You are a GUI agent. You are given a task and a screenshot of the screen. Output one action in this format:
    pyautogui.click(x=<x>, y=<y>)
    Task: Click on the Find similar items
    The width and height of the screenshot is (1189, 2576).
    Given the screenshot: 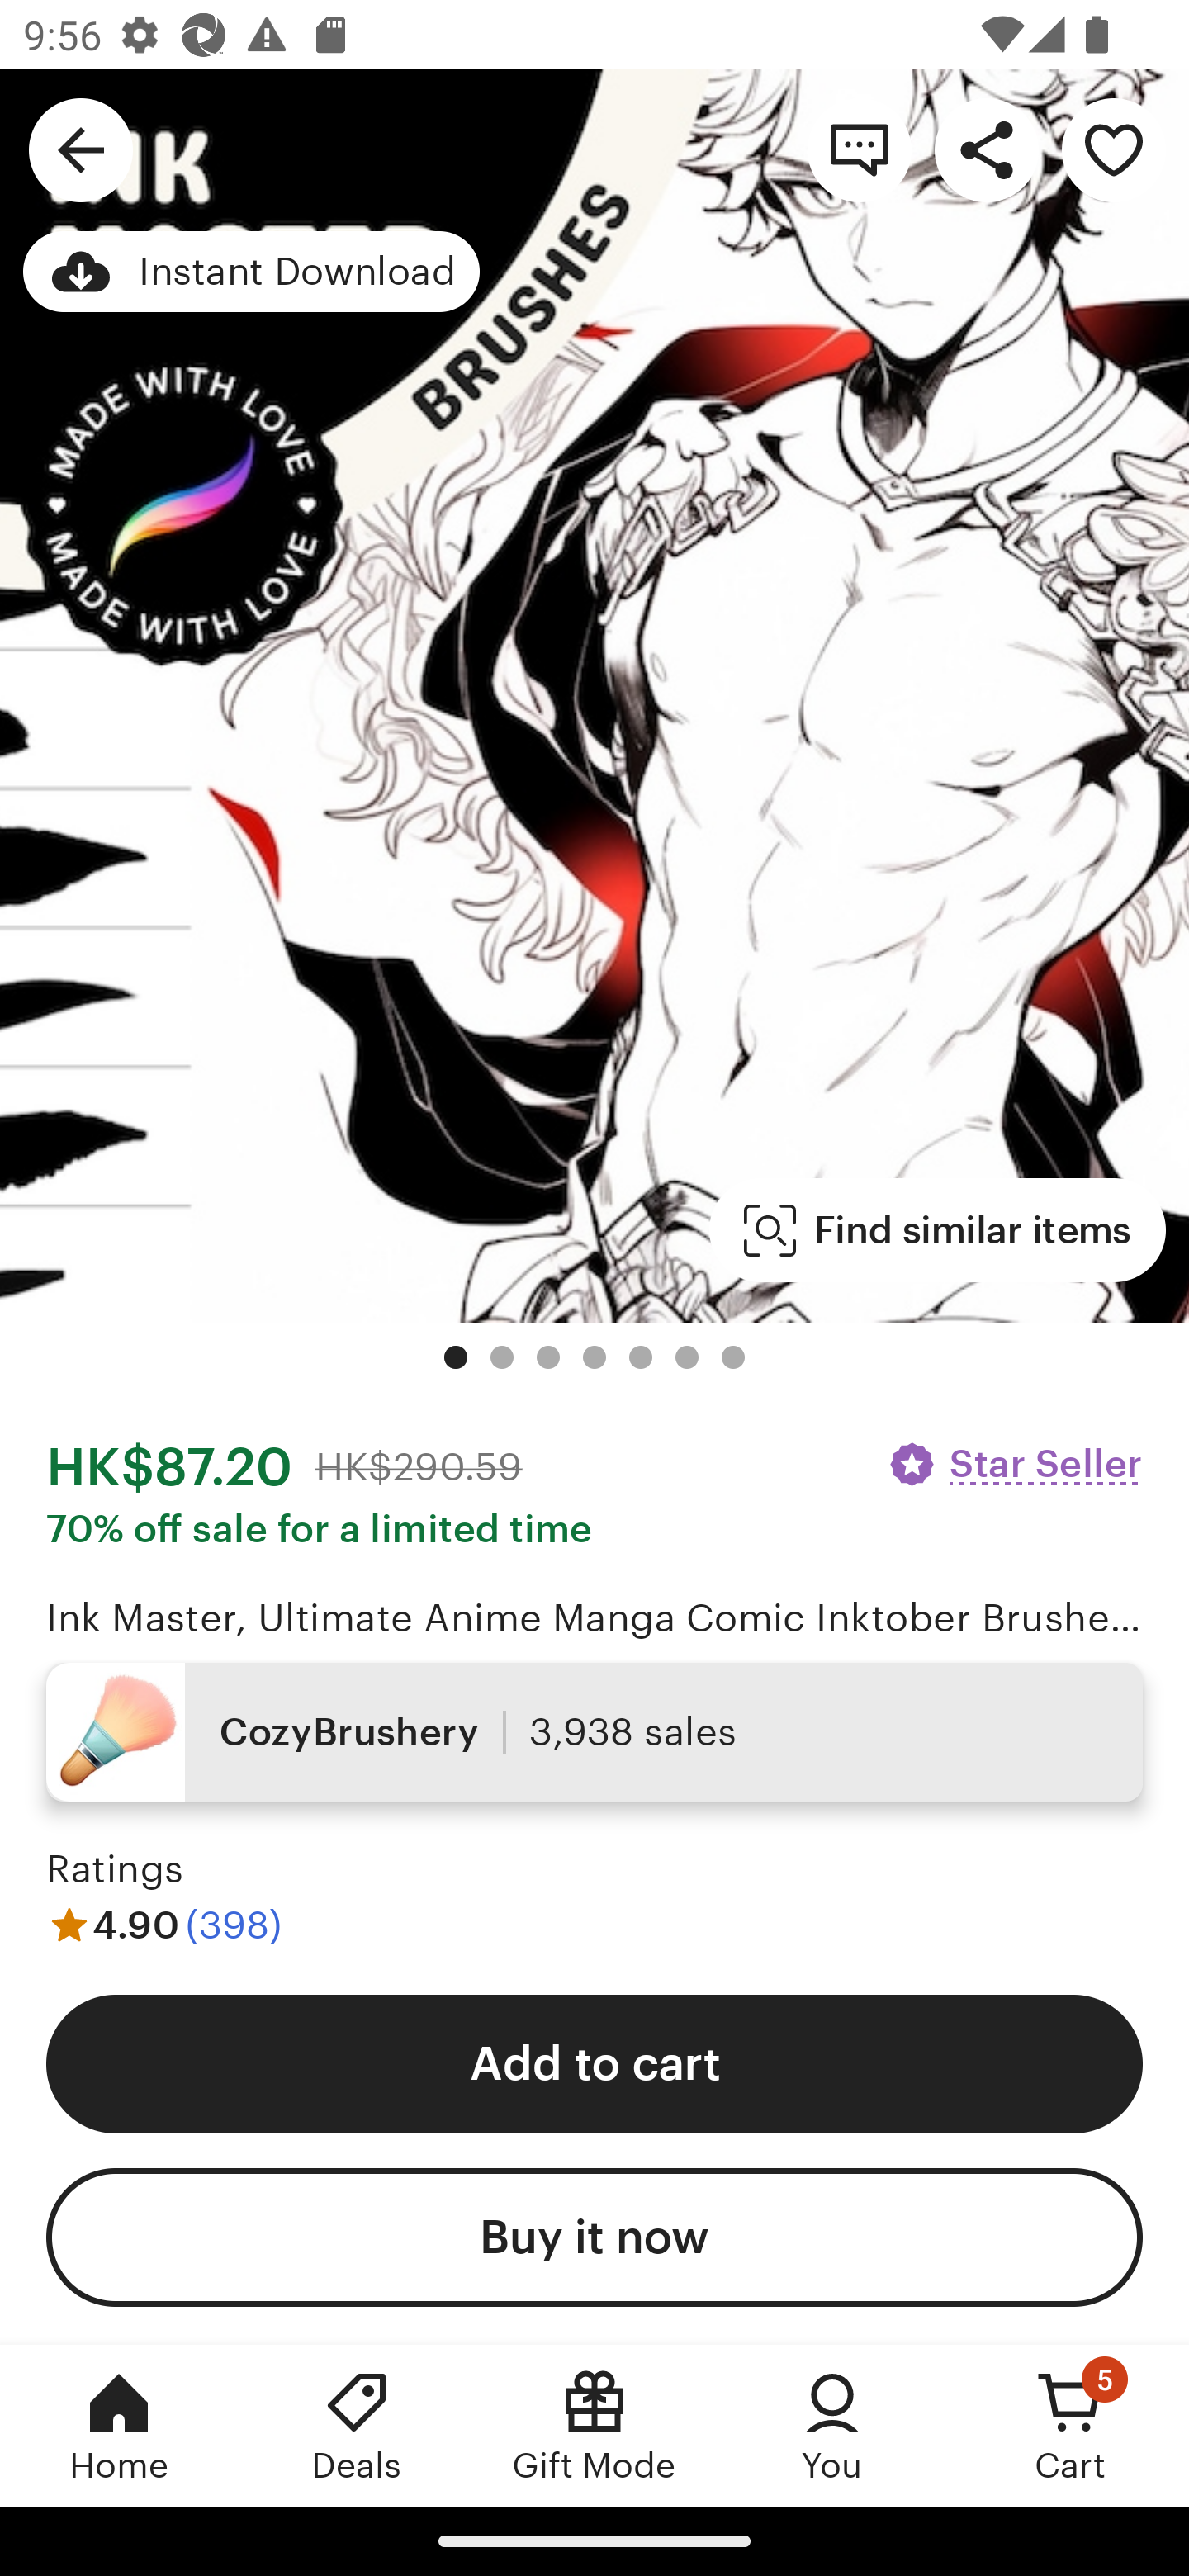 What is the action you would take?
    pyautogui.click(x=938, y=1230)
    